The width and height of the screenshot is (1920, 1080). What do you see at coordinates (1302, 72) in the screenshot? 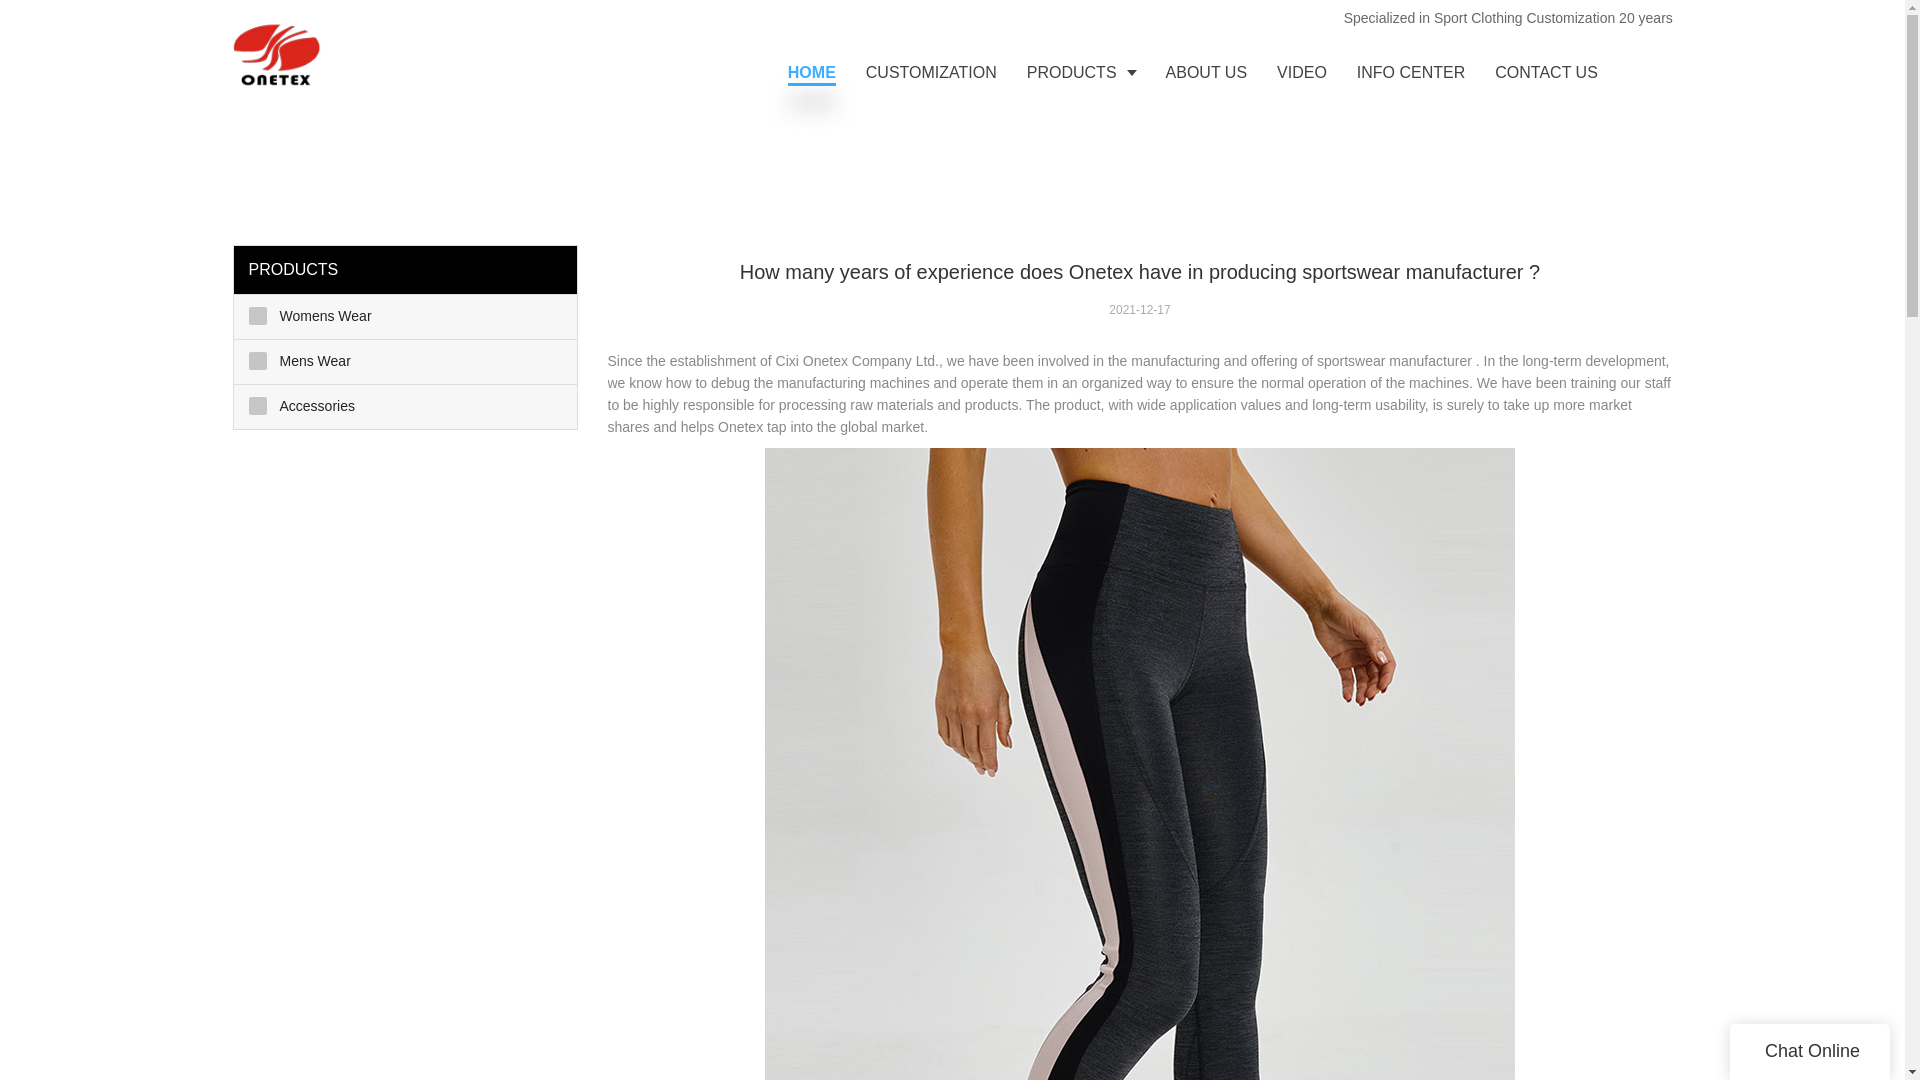
I see `VIDEO` at bounding box center [1302, 72].